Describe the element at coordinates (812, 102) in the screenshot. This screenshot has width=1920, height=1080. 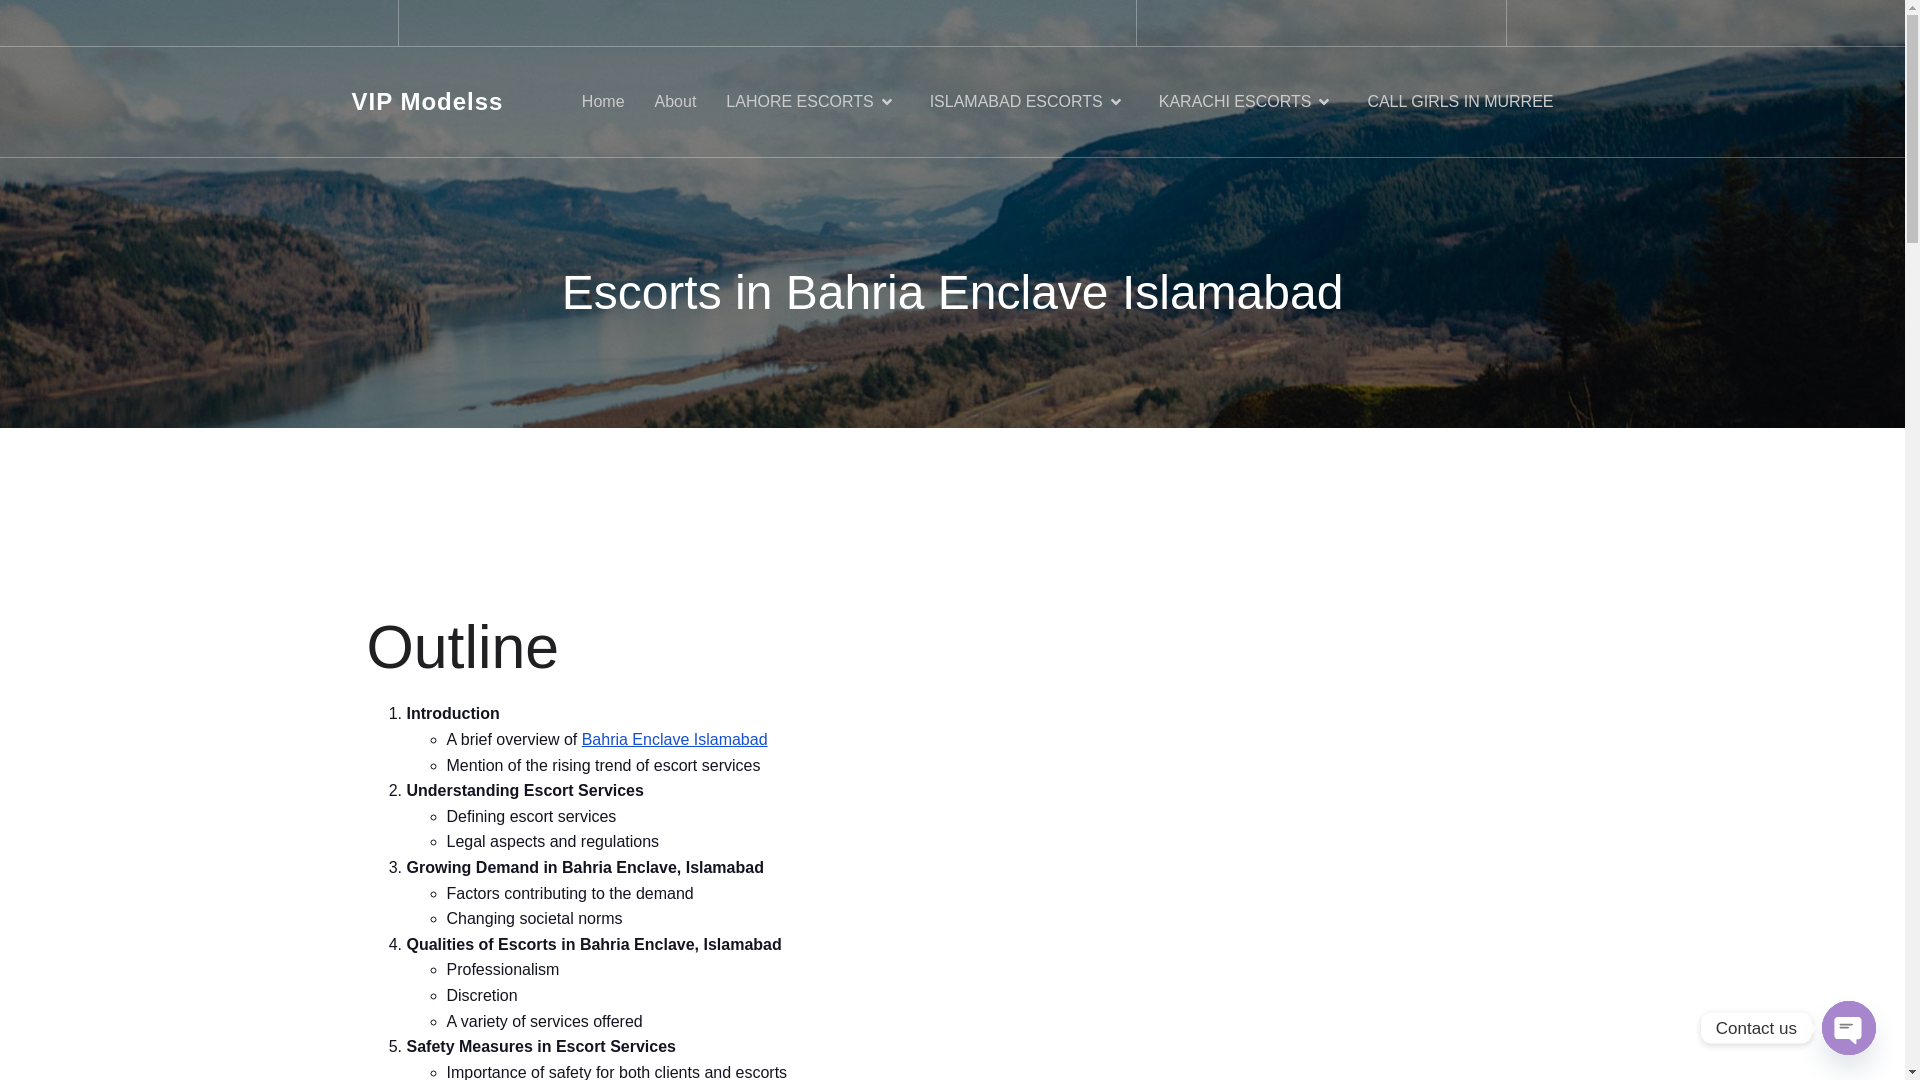
I see `LAHORE ESCORTS` at that location.